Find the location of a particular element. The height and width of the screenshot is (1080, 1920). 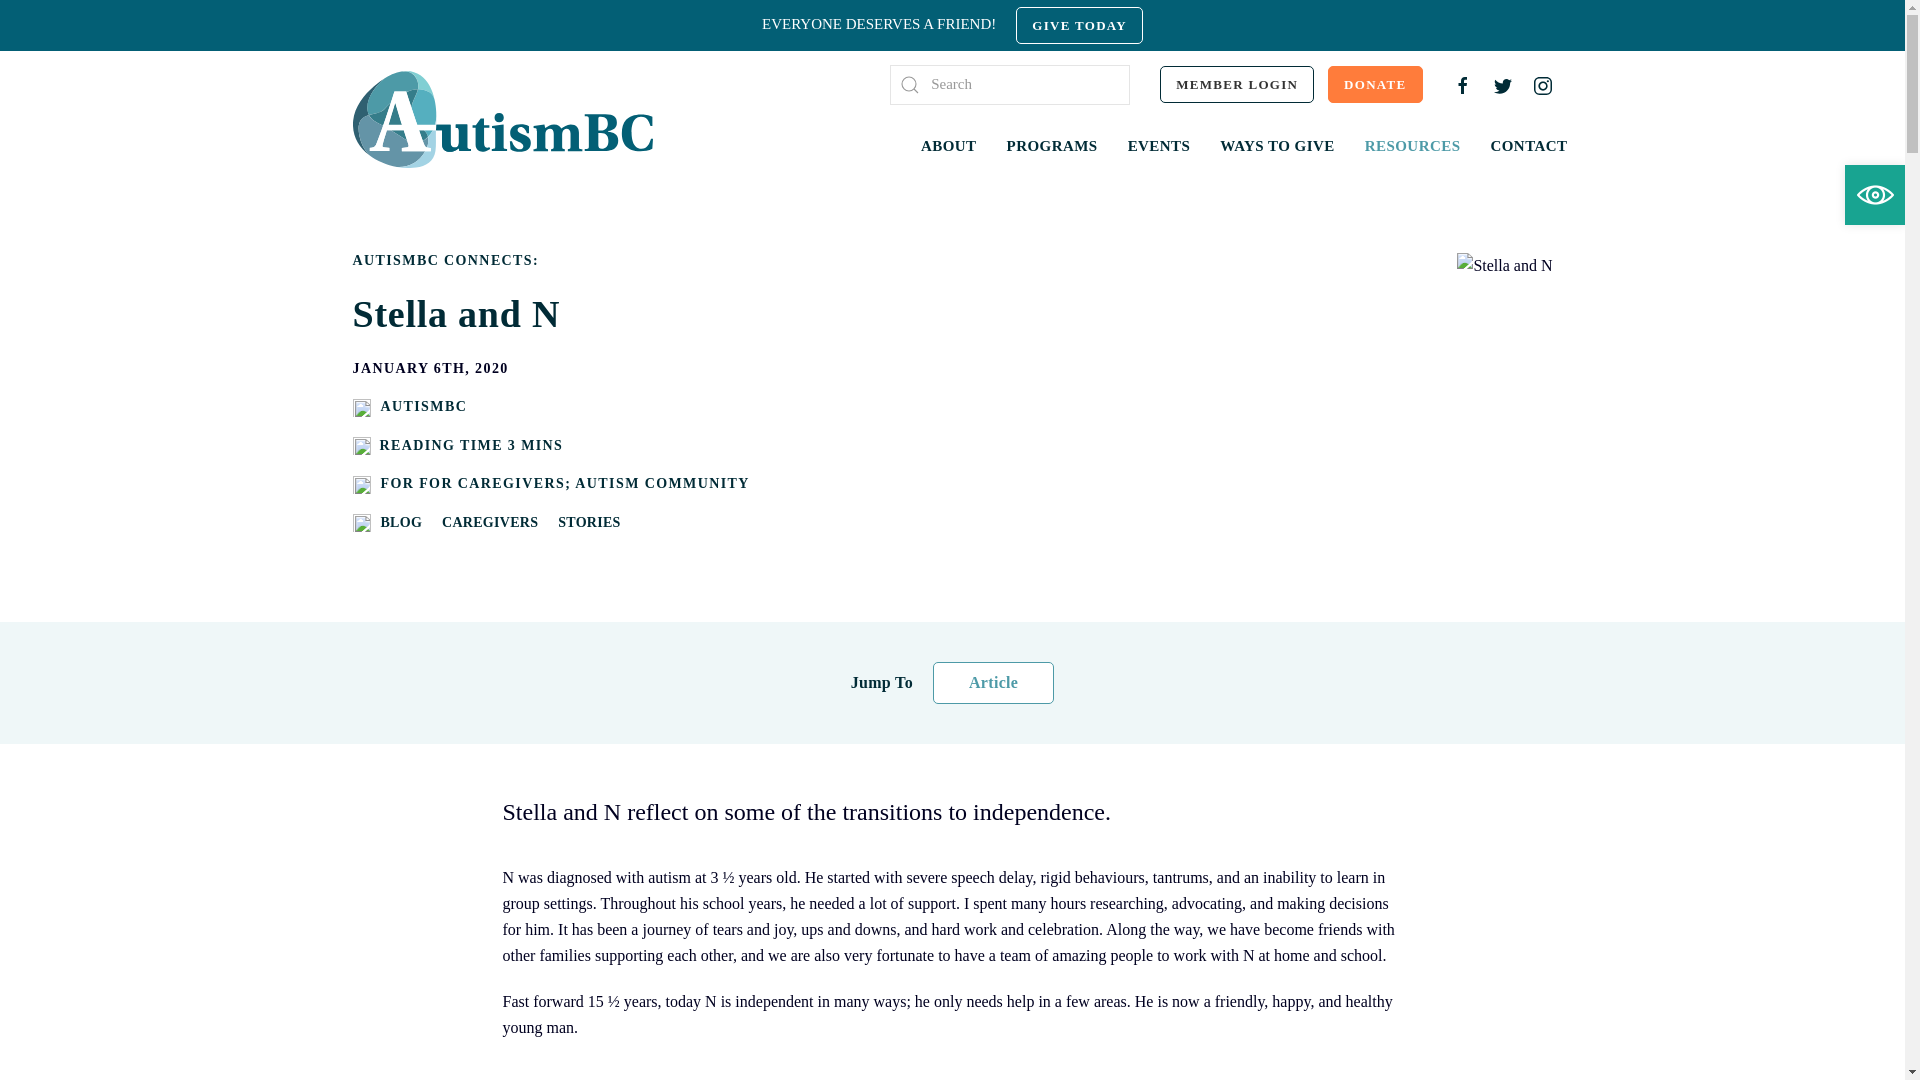

MEMBER LOGIN is located at coordinates (1237, 84).